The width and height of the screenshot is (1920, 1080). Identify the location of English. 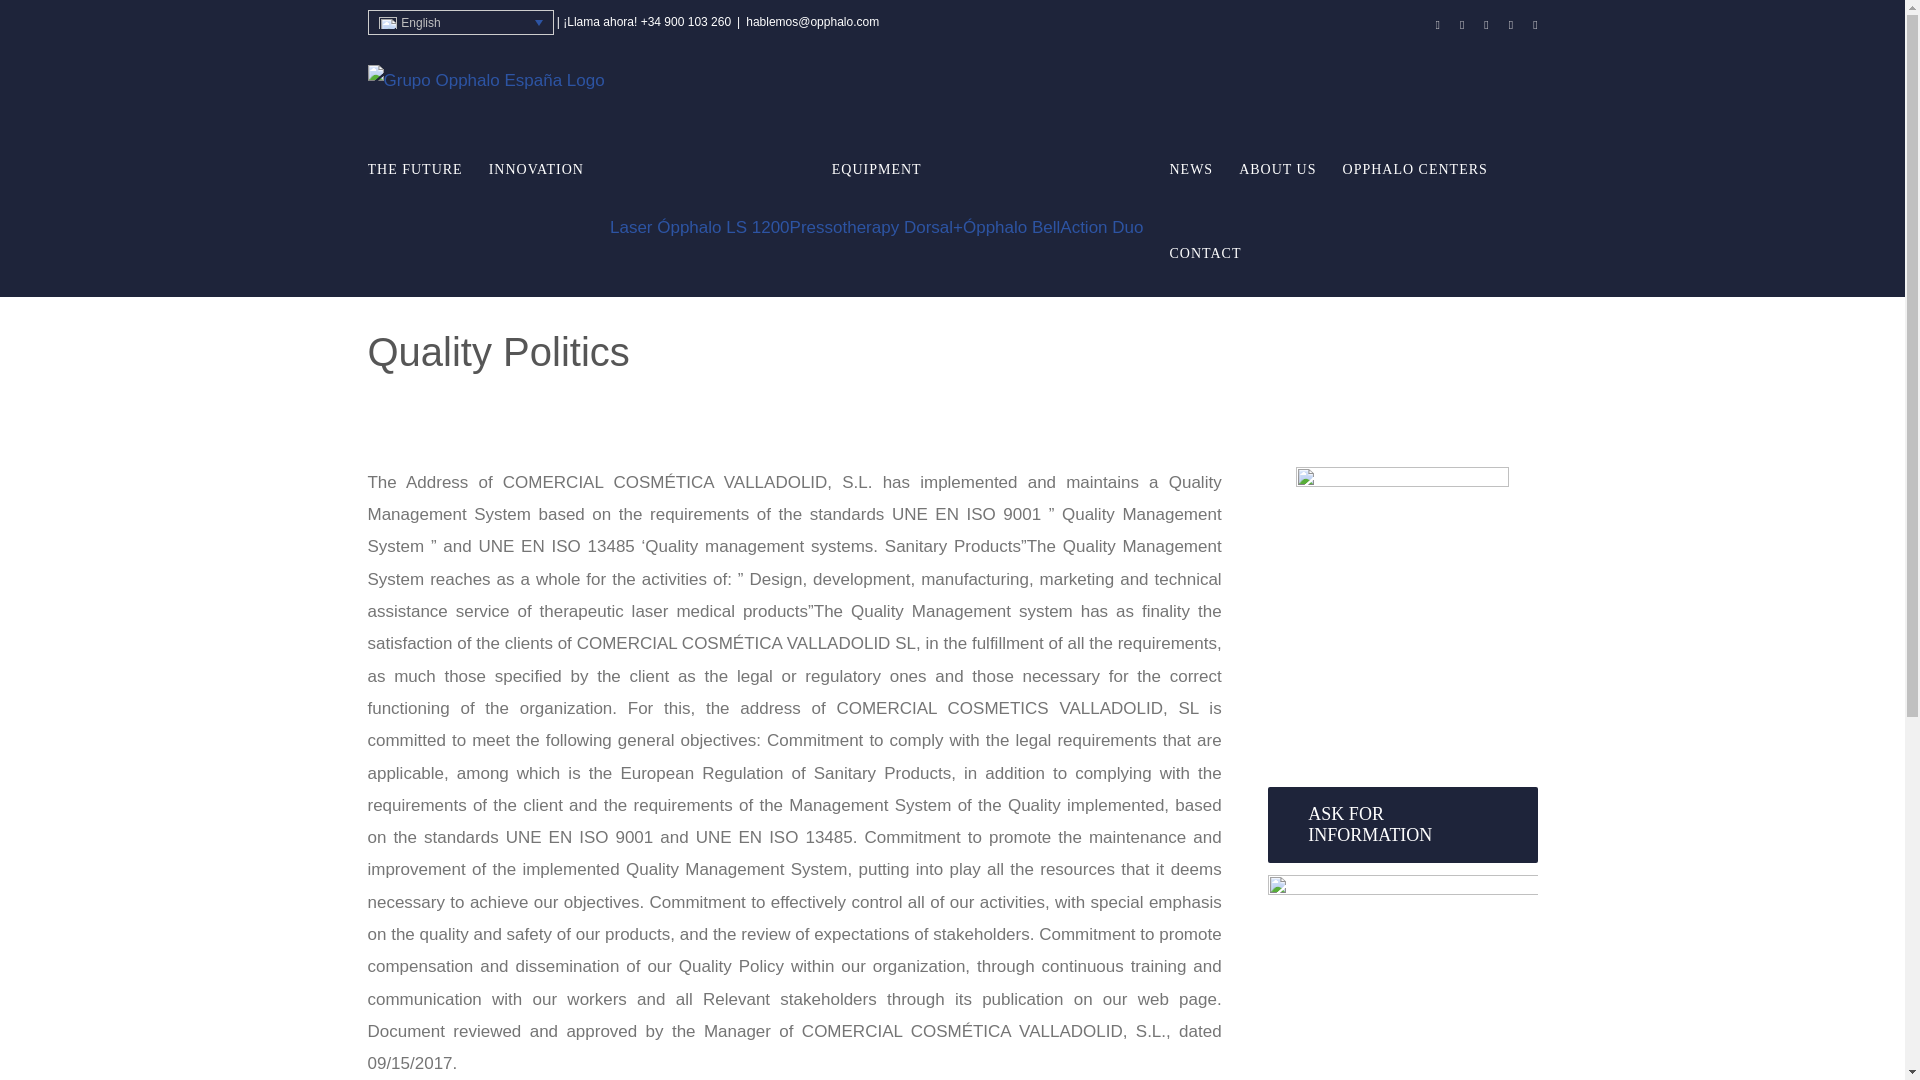
(461, 22).